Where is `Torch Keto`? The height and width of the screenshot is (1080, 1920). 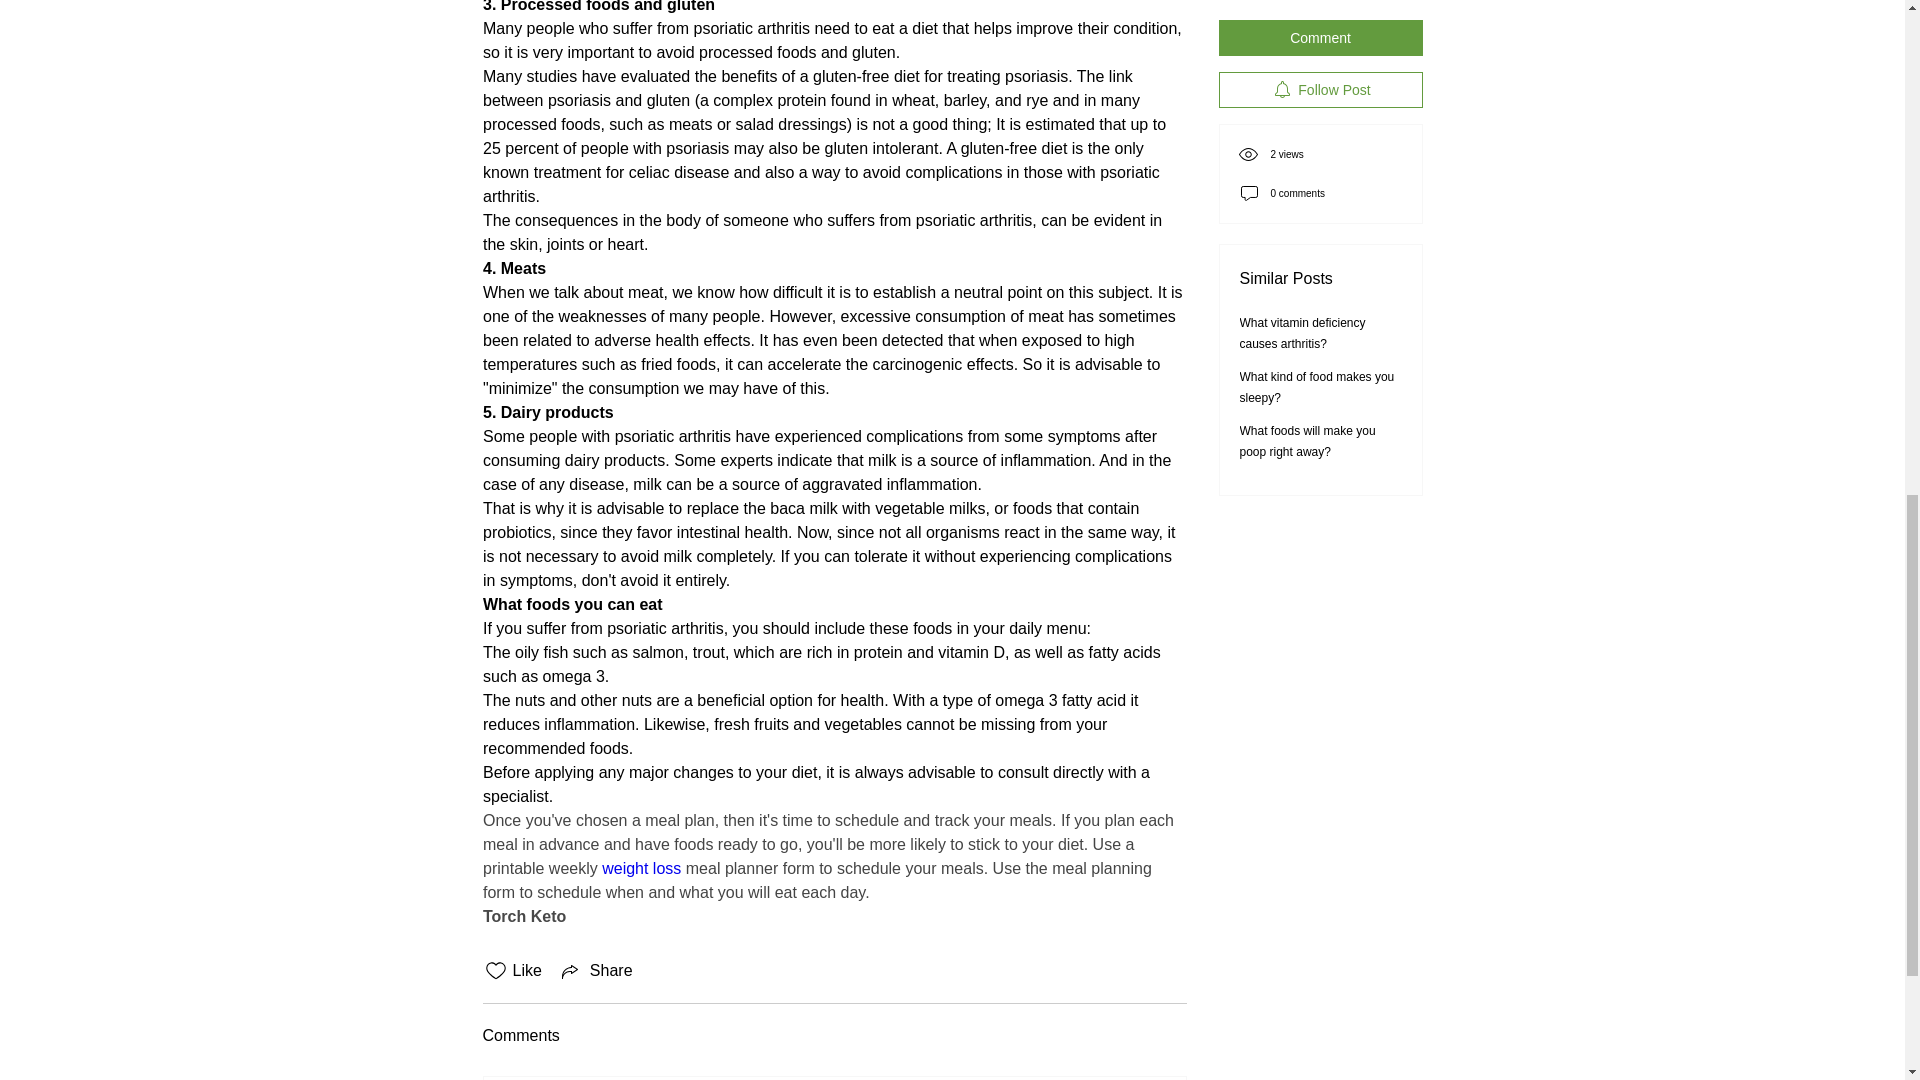 Torch Keto is located at coordinates (522, 916).